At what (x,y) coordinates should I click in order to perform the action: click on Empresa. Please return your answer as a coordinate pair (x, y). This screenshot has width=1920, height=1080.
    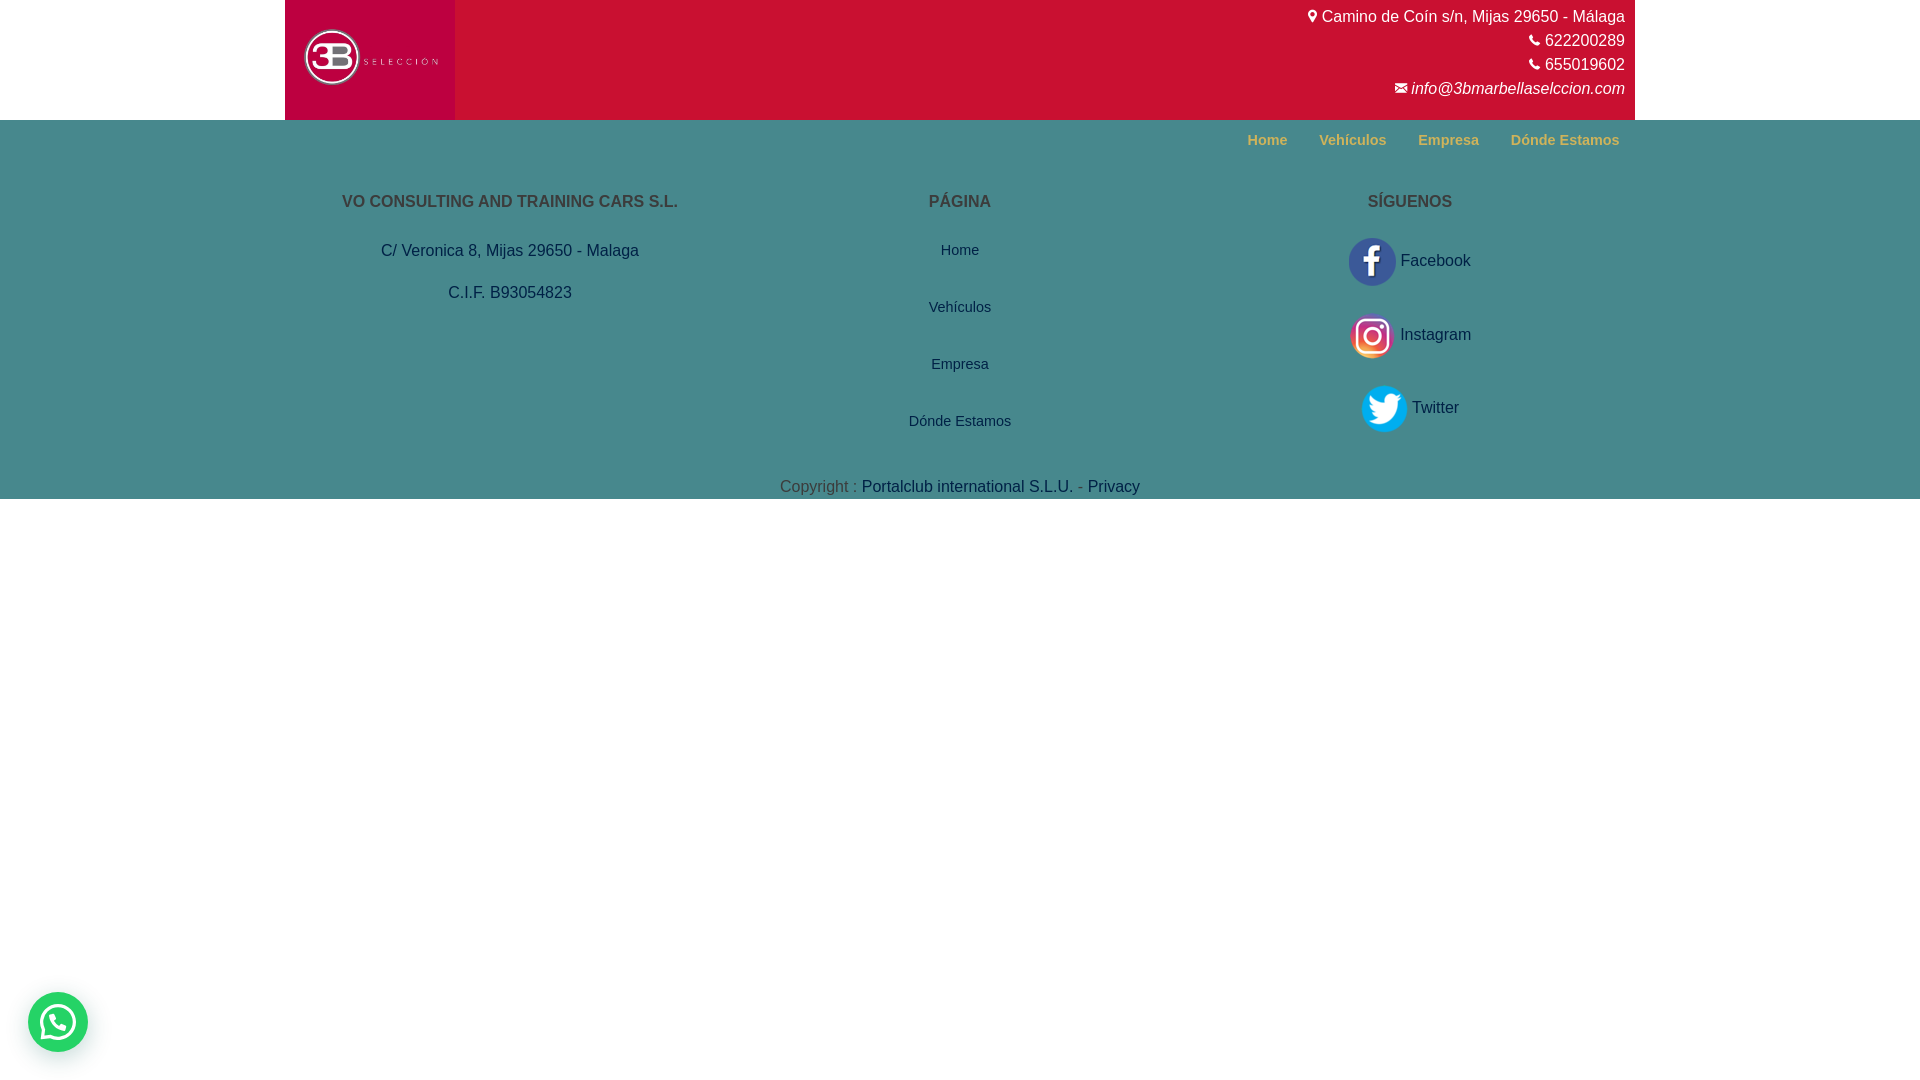
    Looking at the image, I should click on (1449, 140).